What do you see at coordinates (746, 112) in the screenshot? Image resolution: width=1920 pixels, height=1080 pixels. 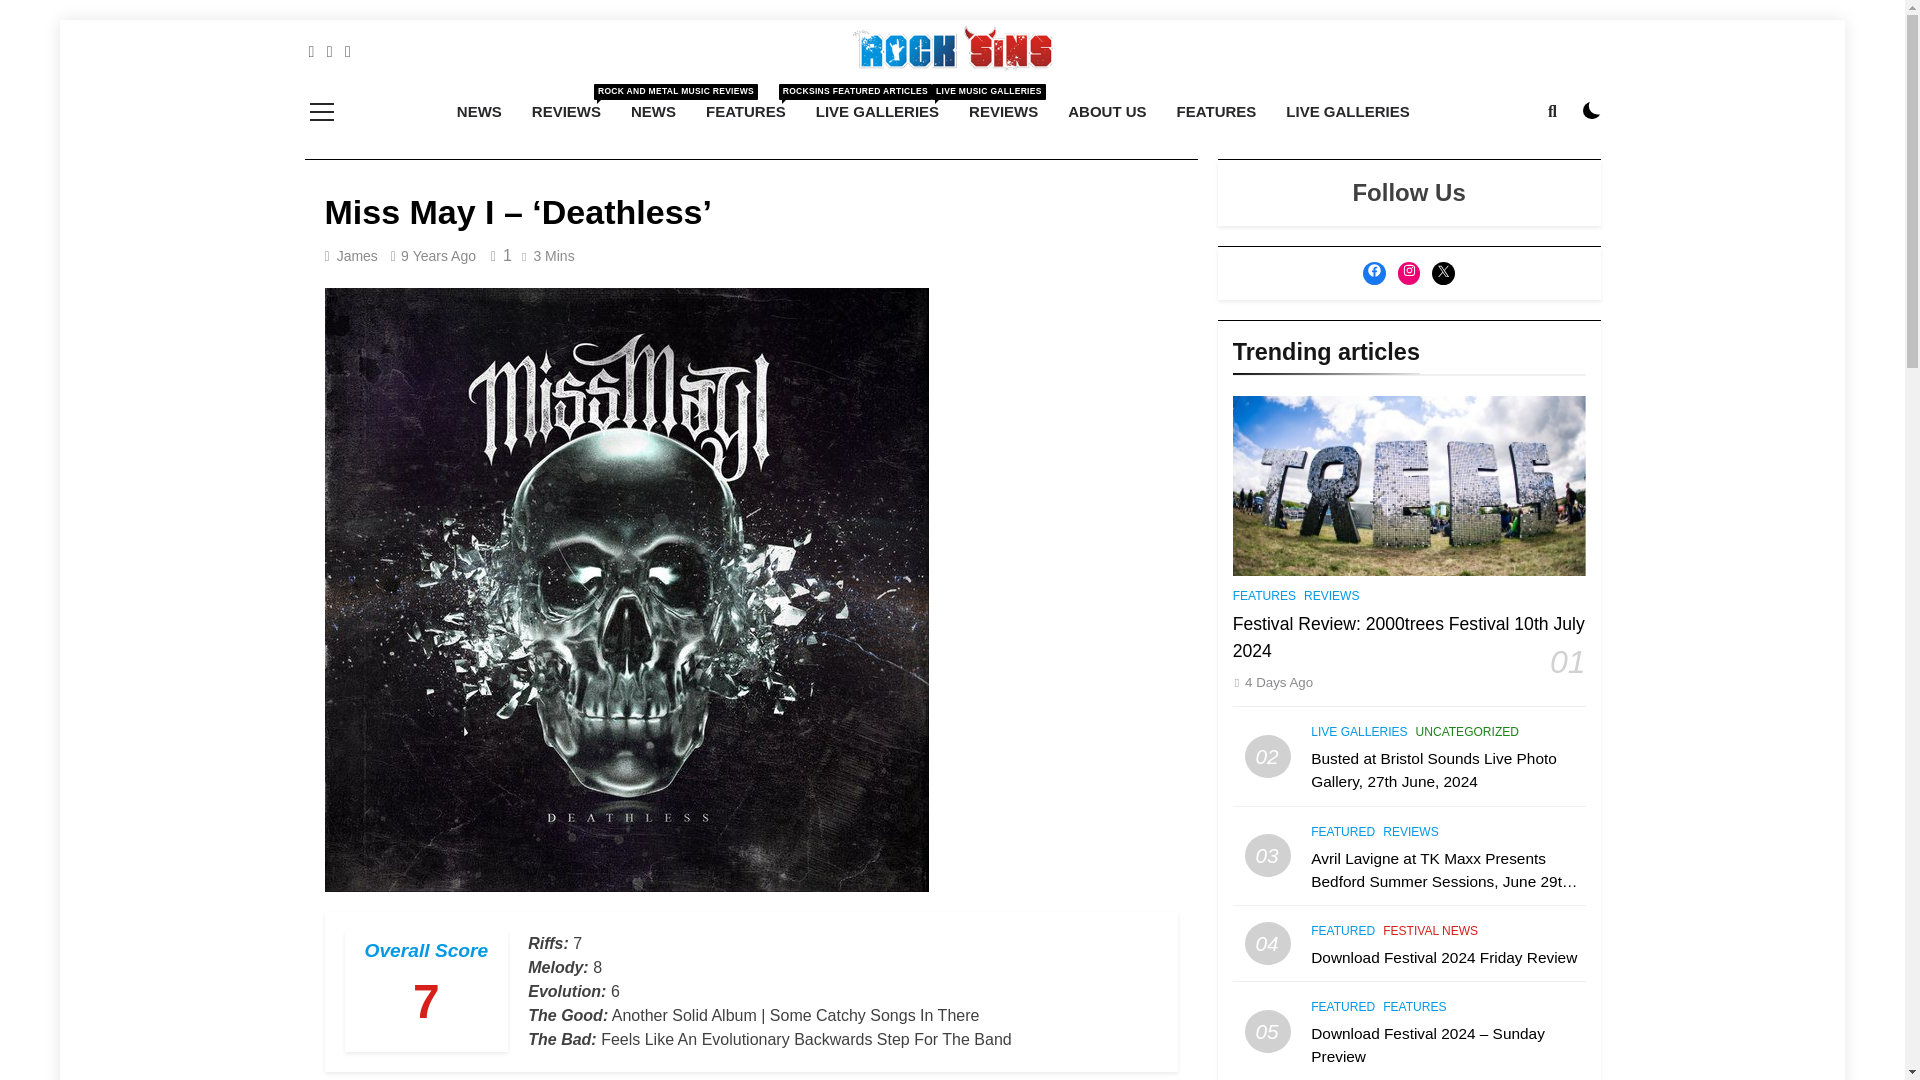 I see `Skip to content` at bounding box center [746, 112].